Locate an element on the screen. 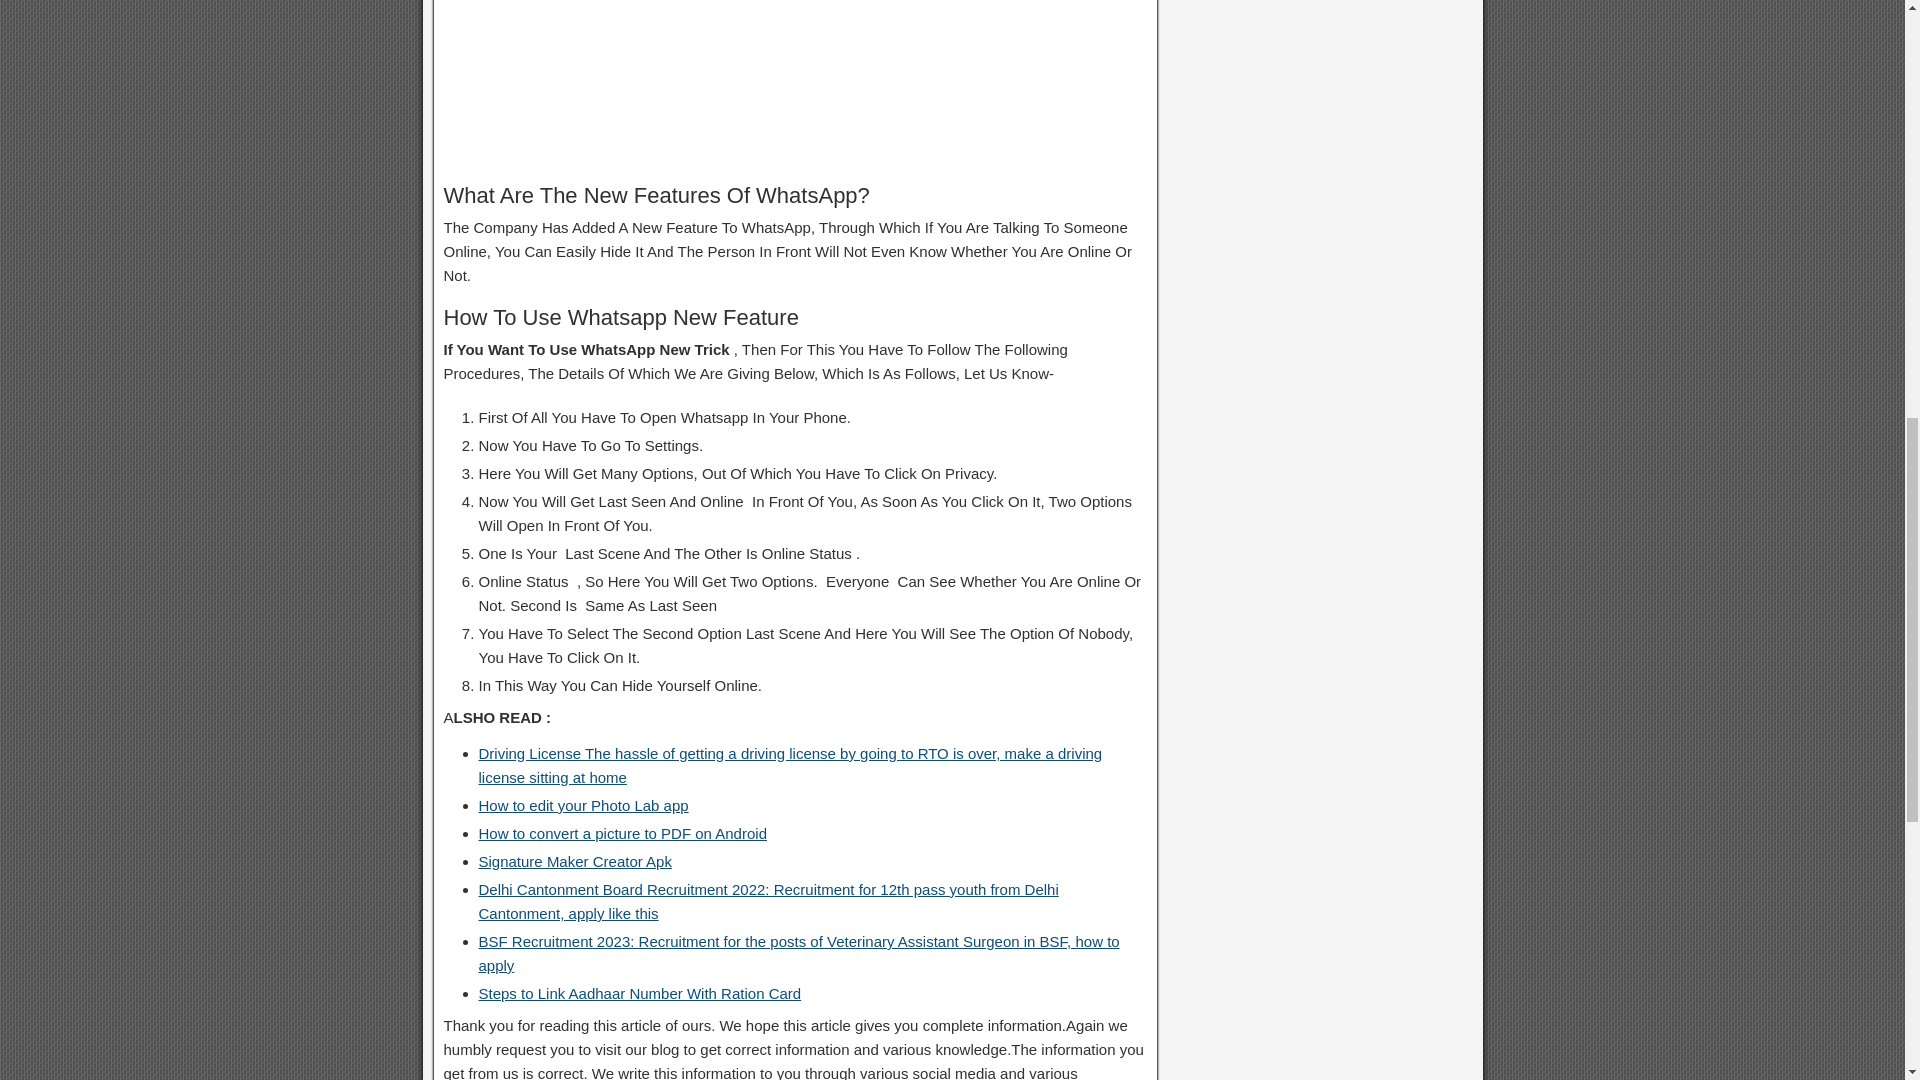  How to convert a picture to PDF on Android is located at coordinates (622, 834).